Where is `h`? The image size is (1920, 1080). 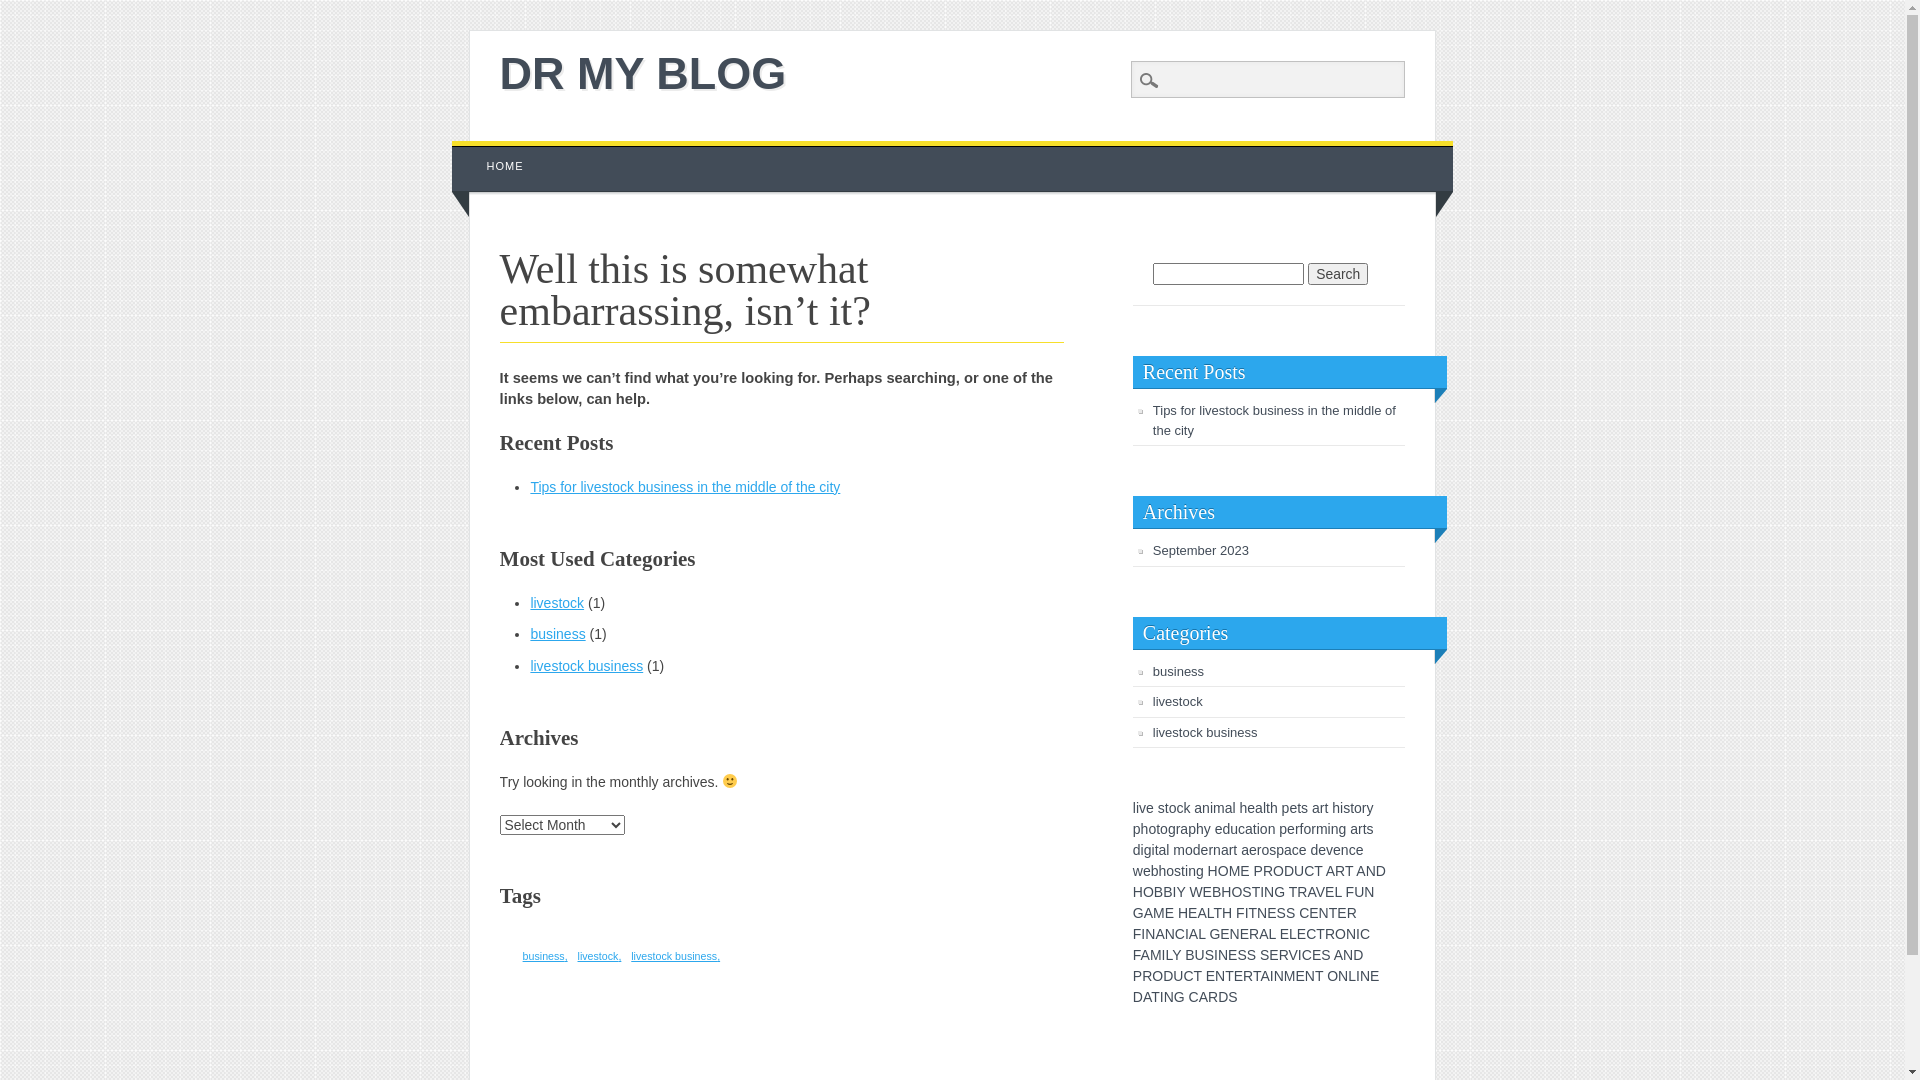
h is located at coordinates (1163, 871).